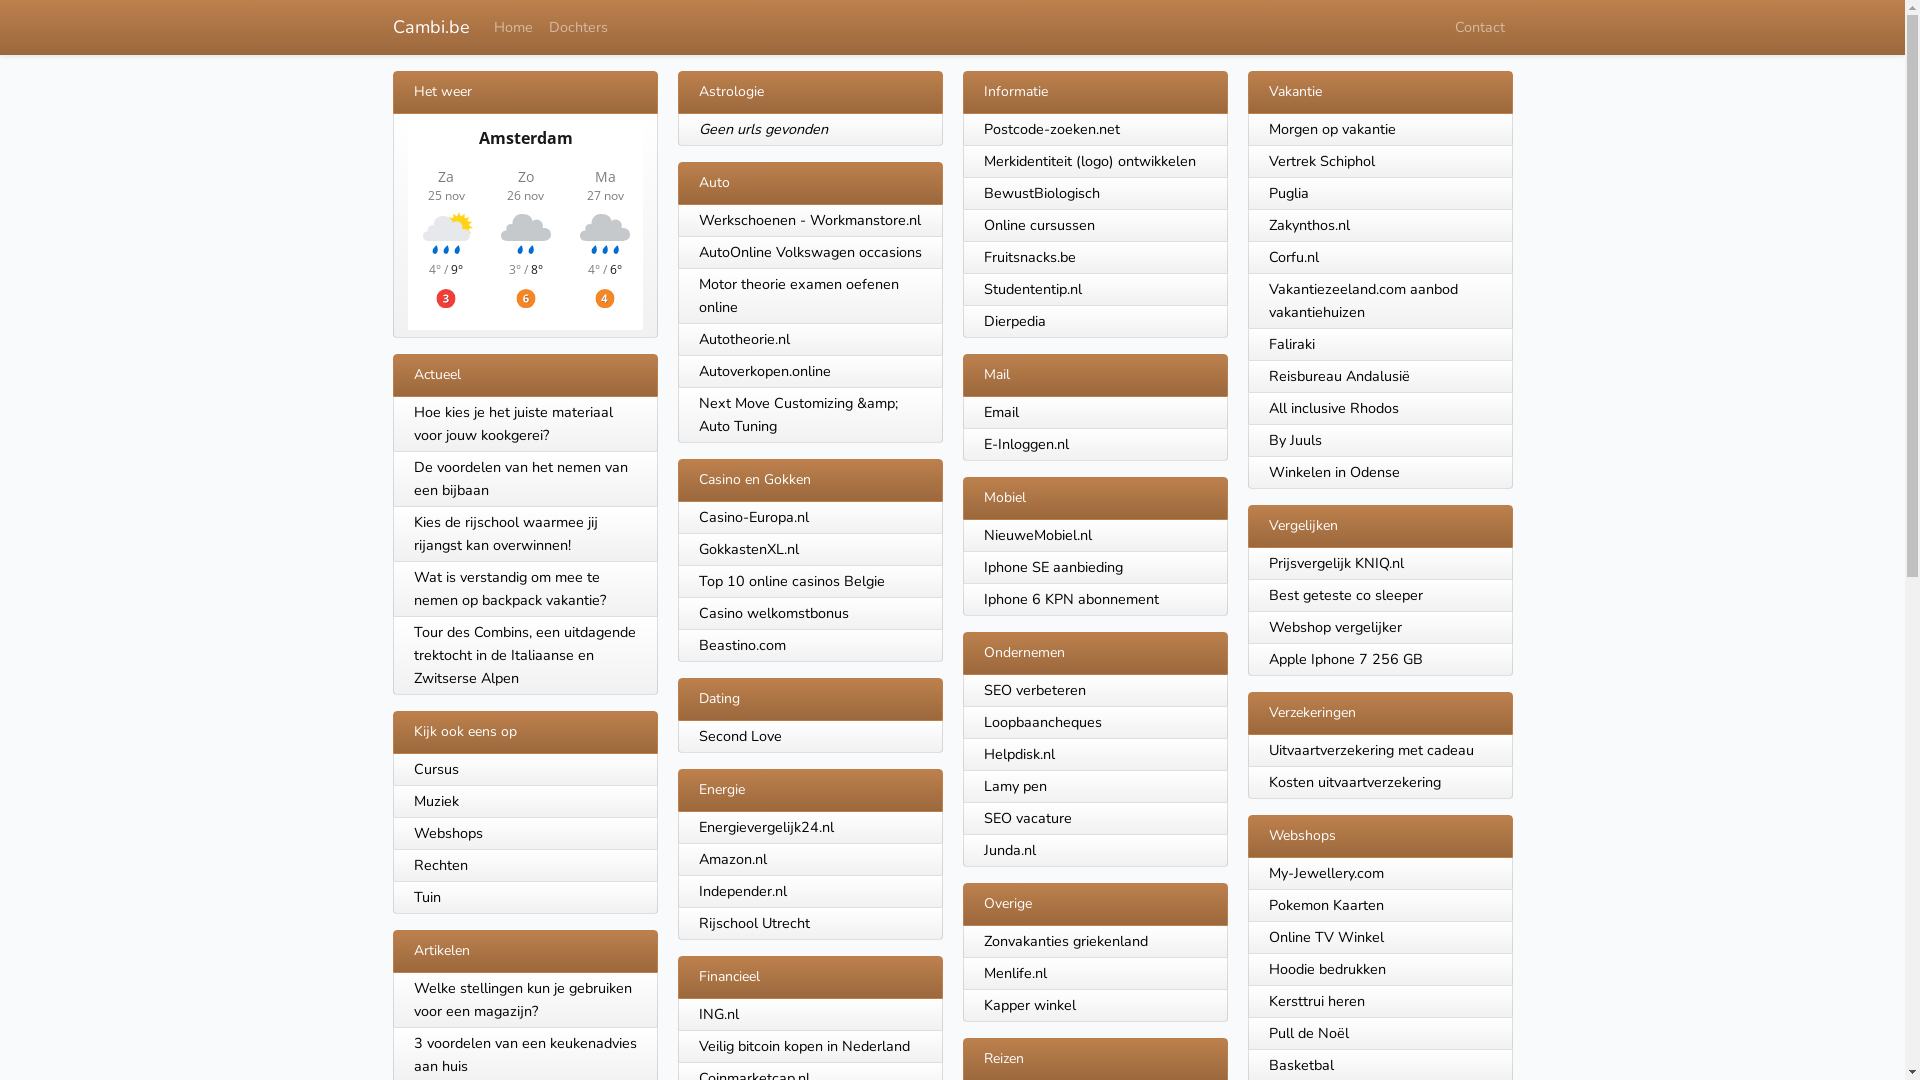 The width and height of the screenshot is (1920, 1080). Describe the element at coordinates (1345, 595) in the screenshot. I see `Best geteste co sleeper` at that location.